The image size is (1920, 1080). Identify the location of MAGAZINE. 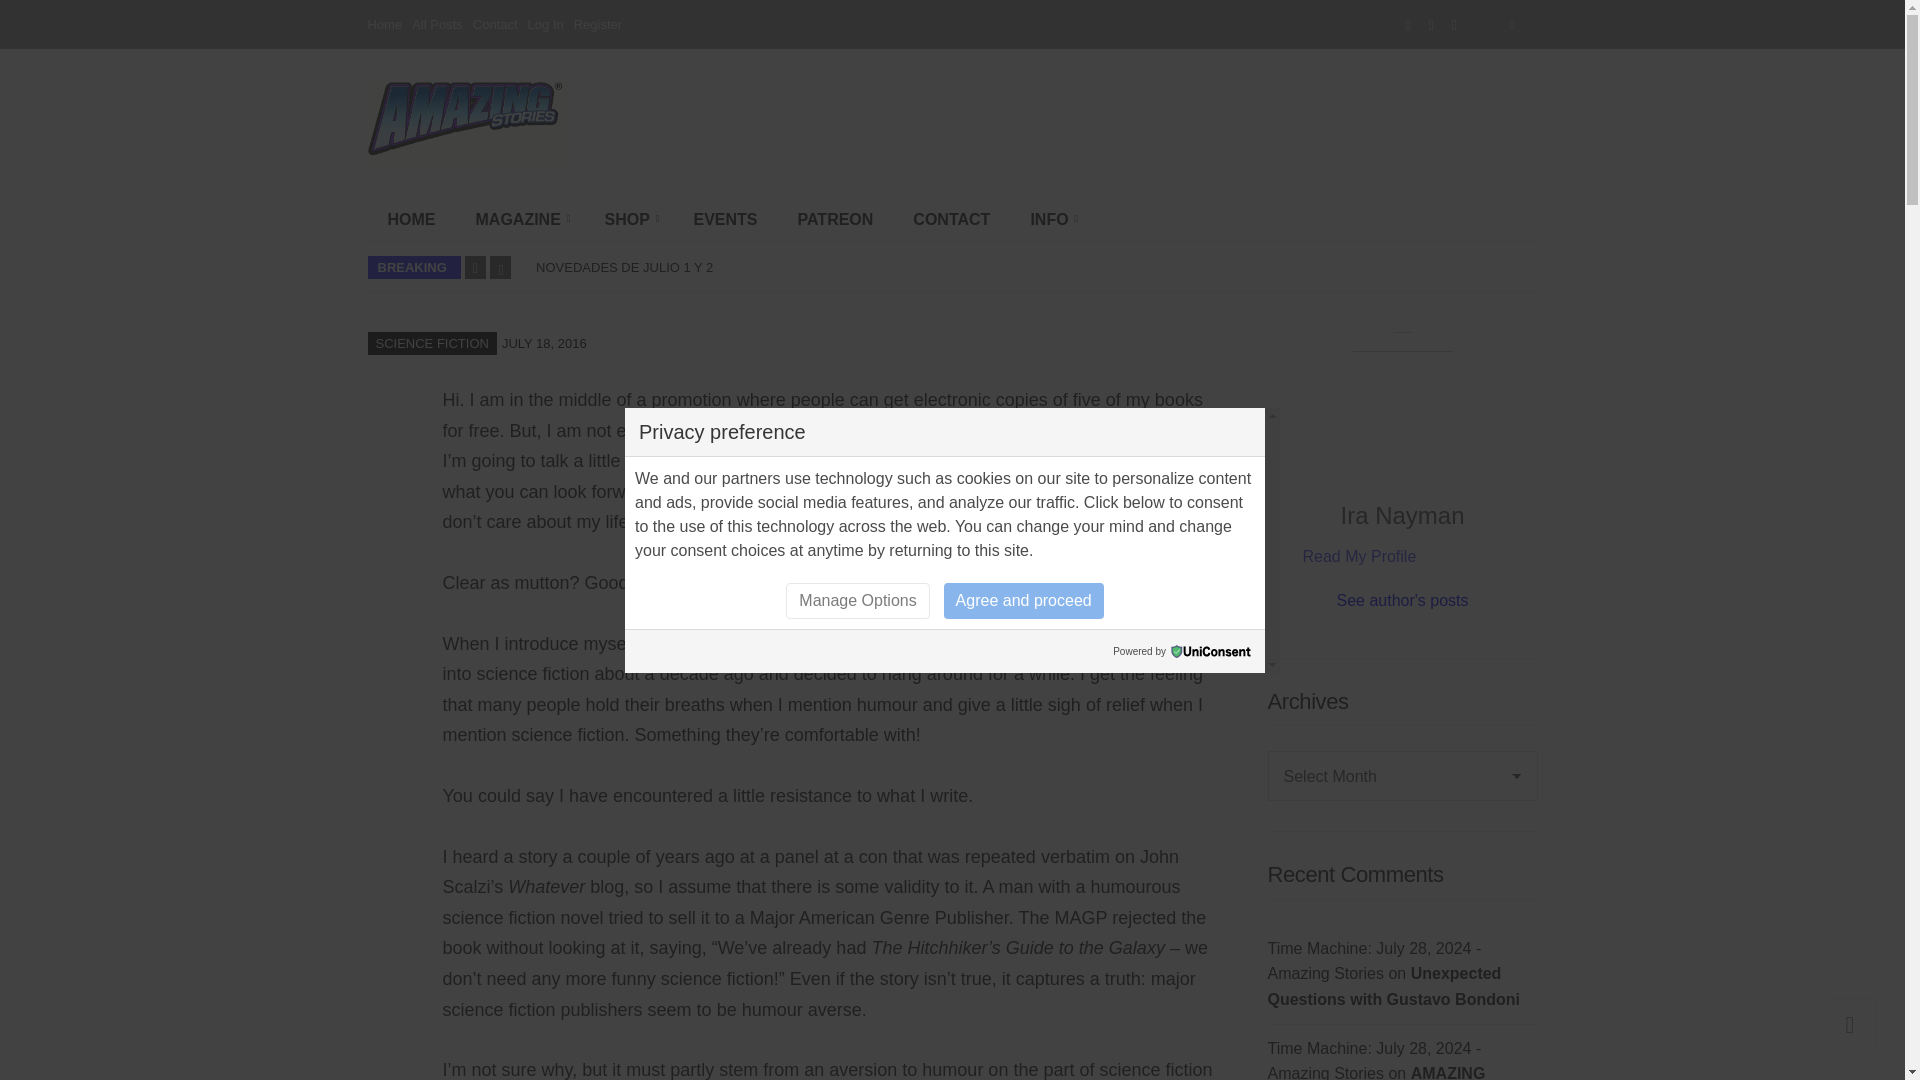
(520, 219).